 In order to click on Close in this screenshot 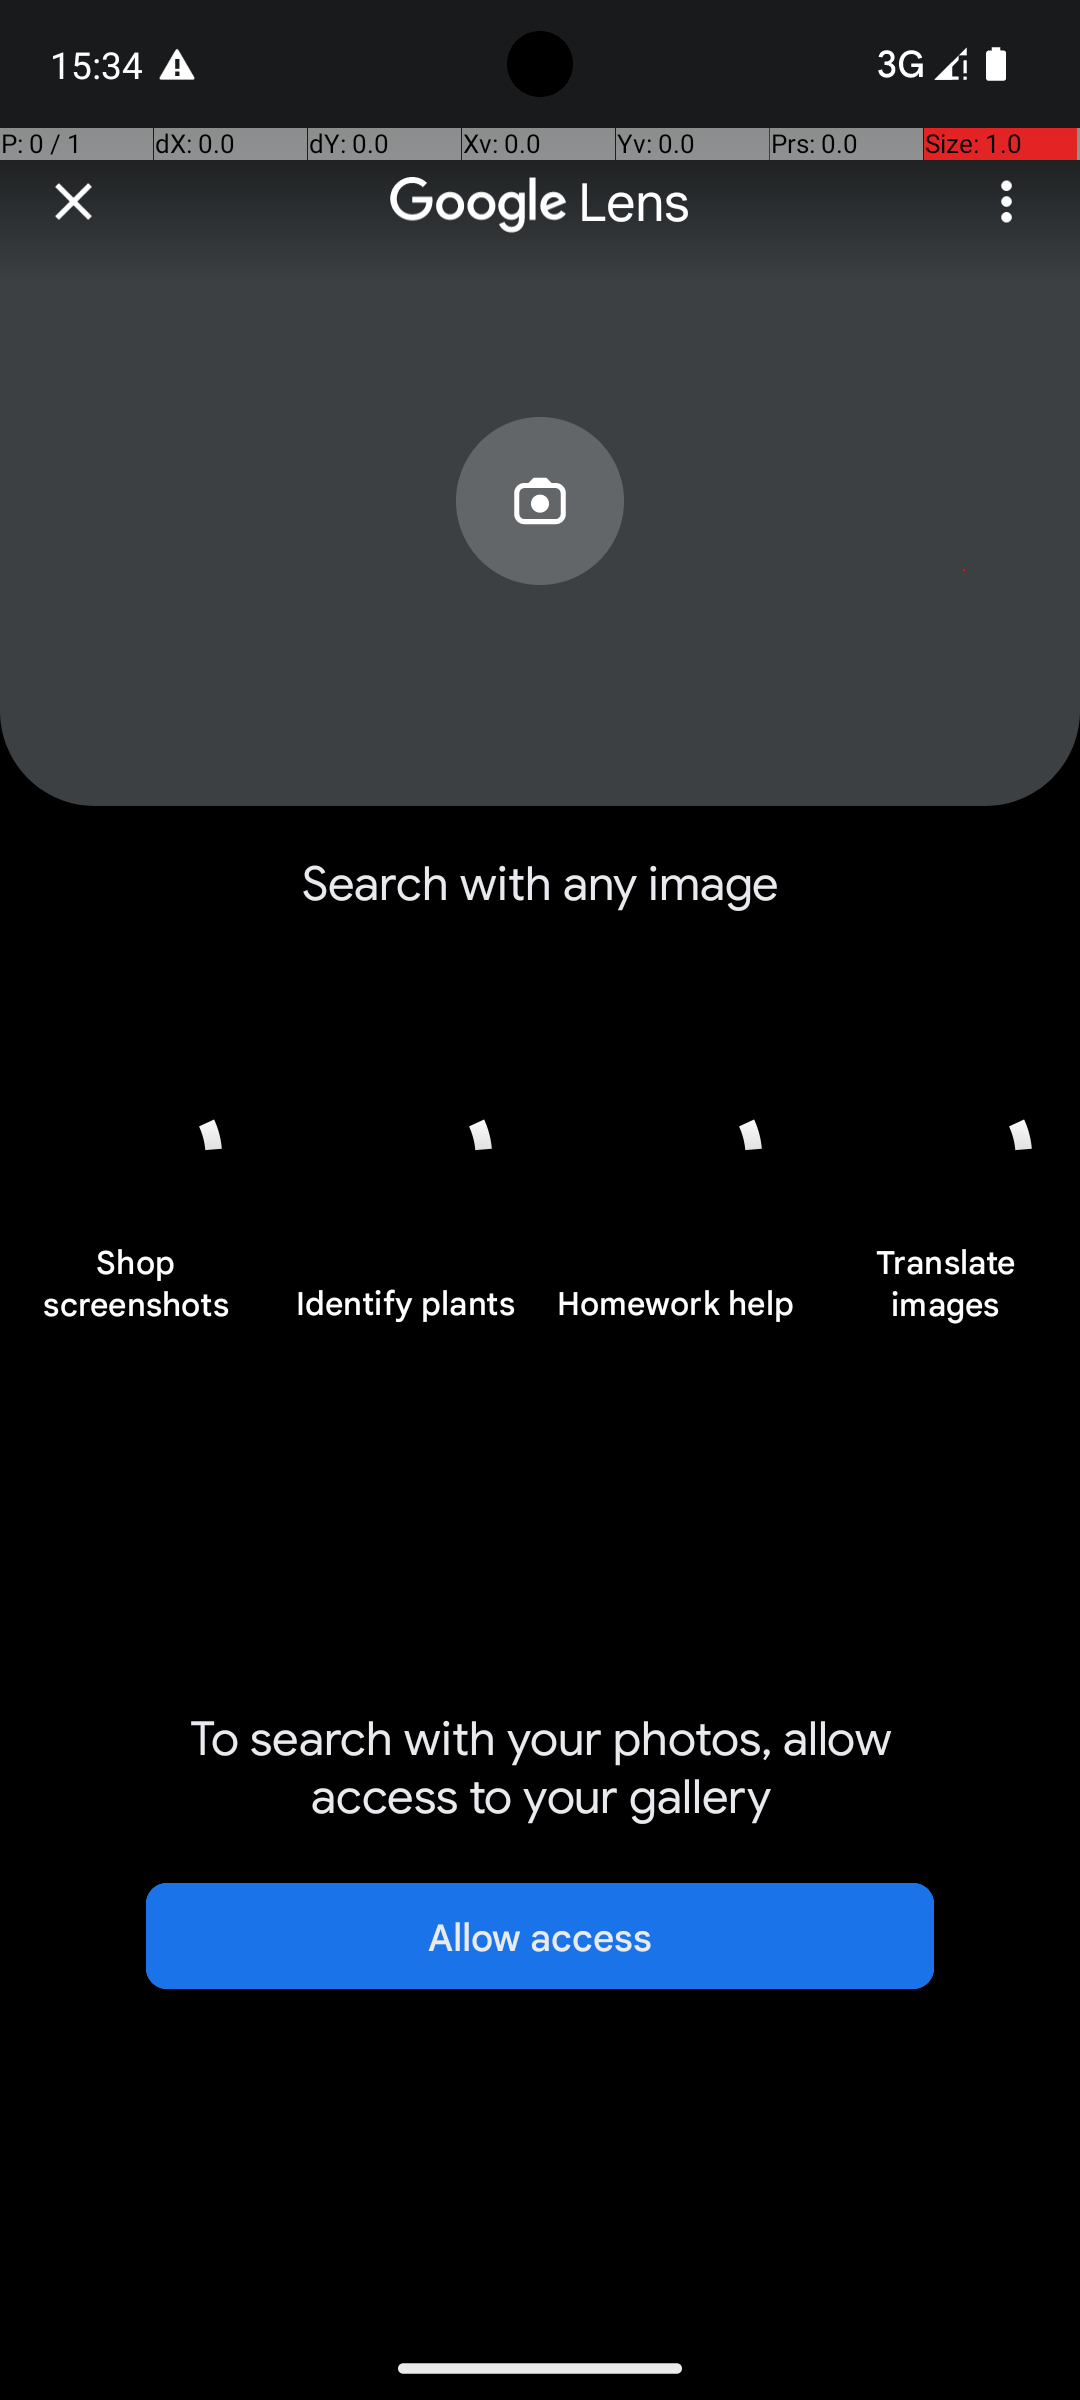, I will do `click(74, 202)`.